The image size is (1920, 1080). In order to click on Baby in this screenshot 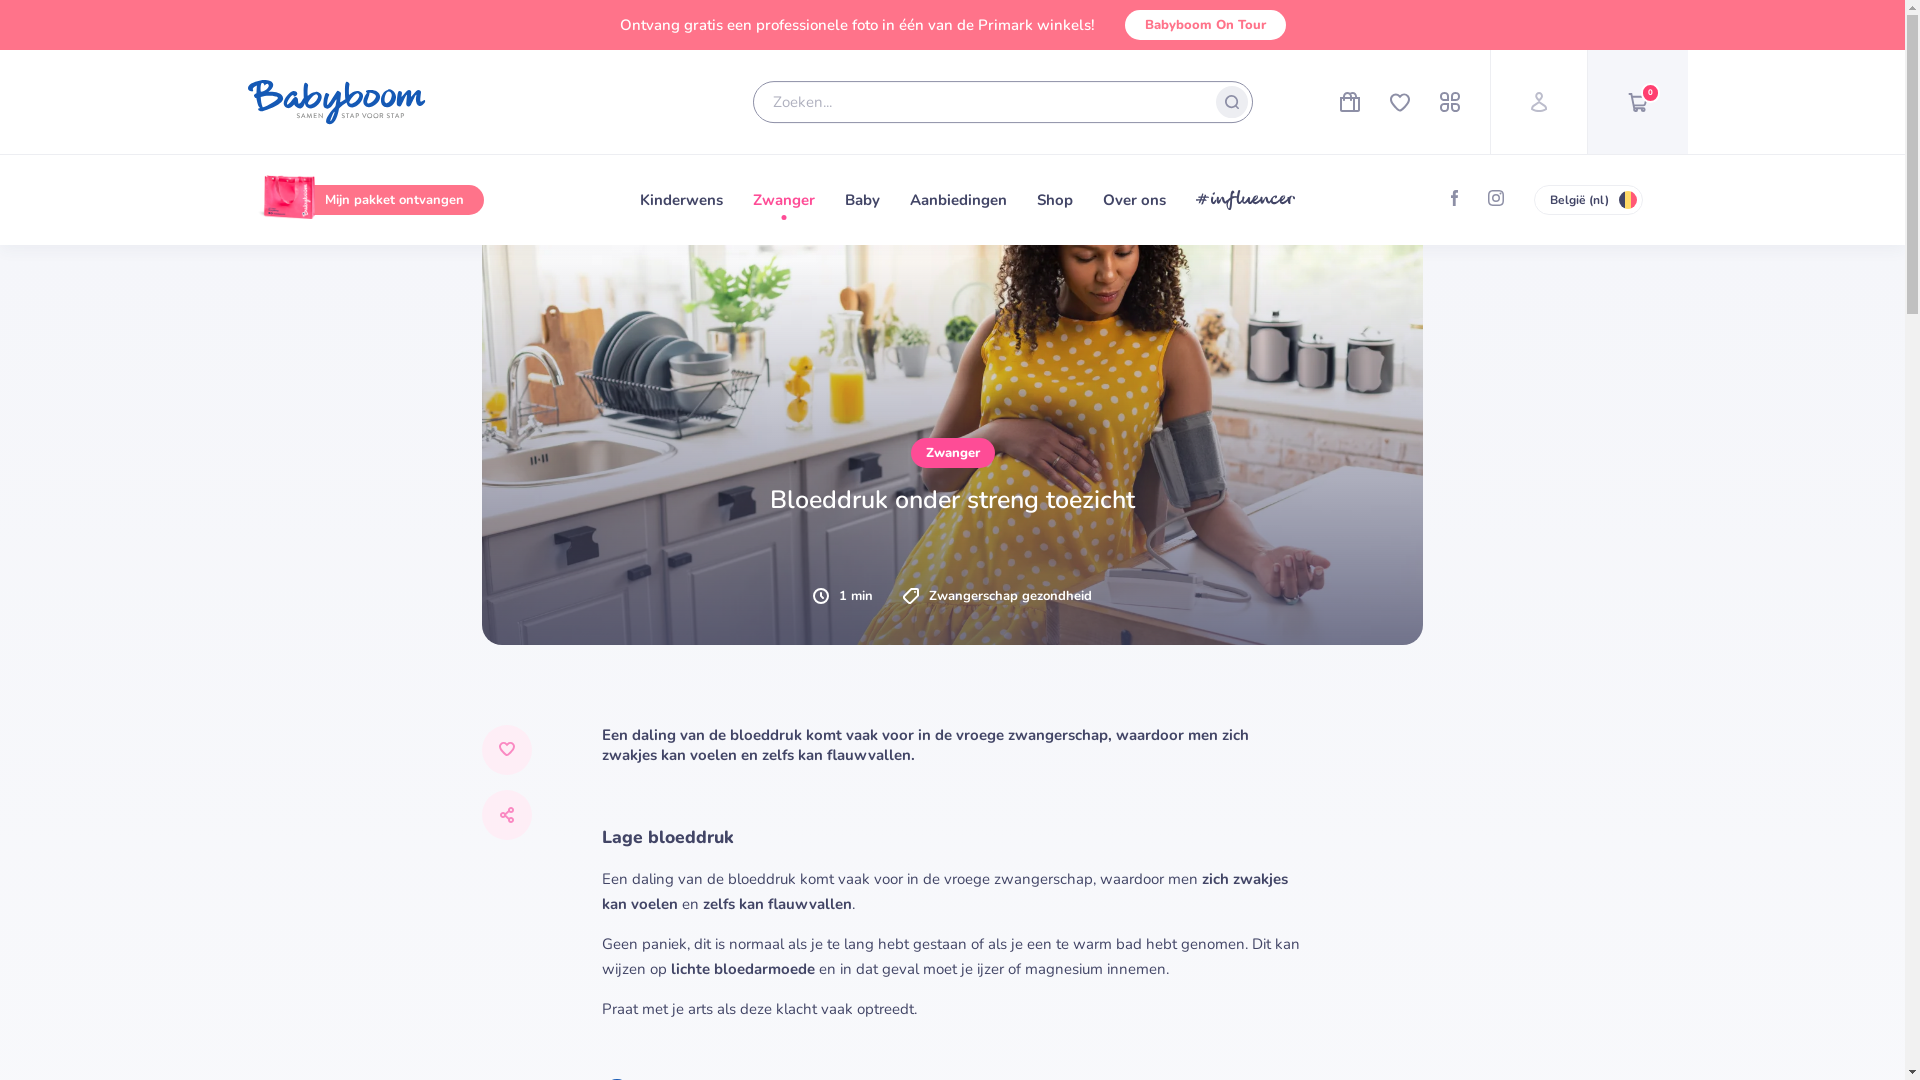, I will do `click(862, 200)`.